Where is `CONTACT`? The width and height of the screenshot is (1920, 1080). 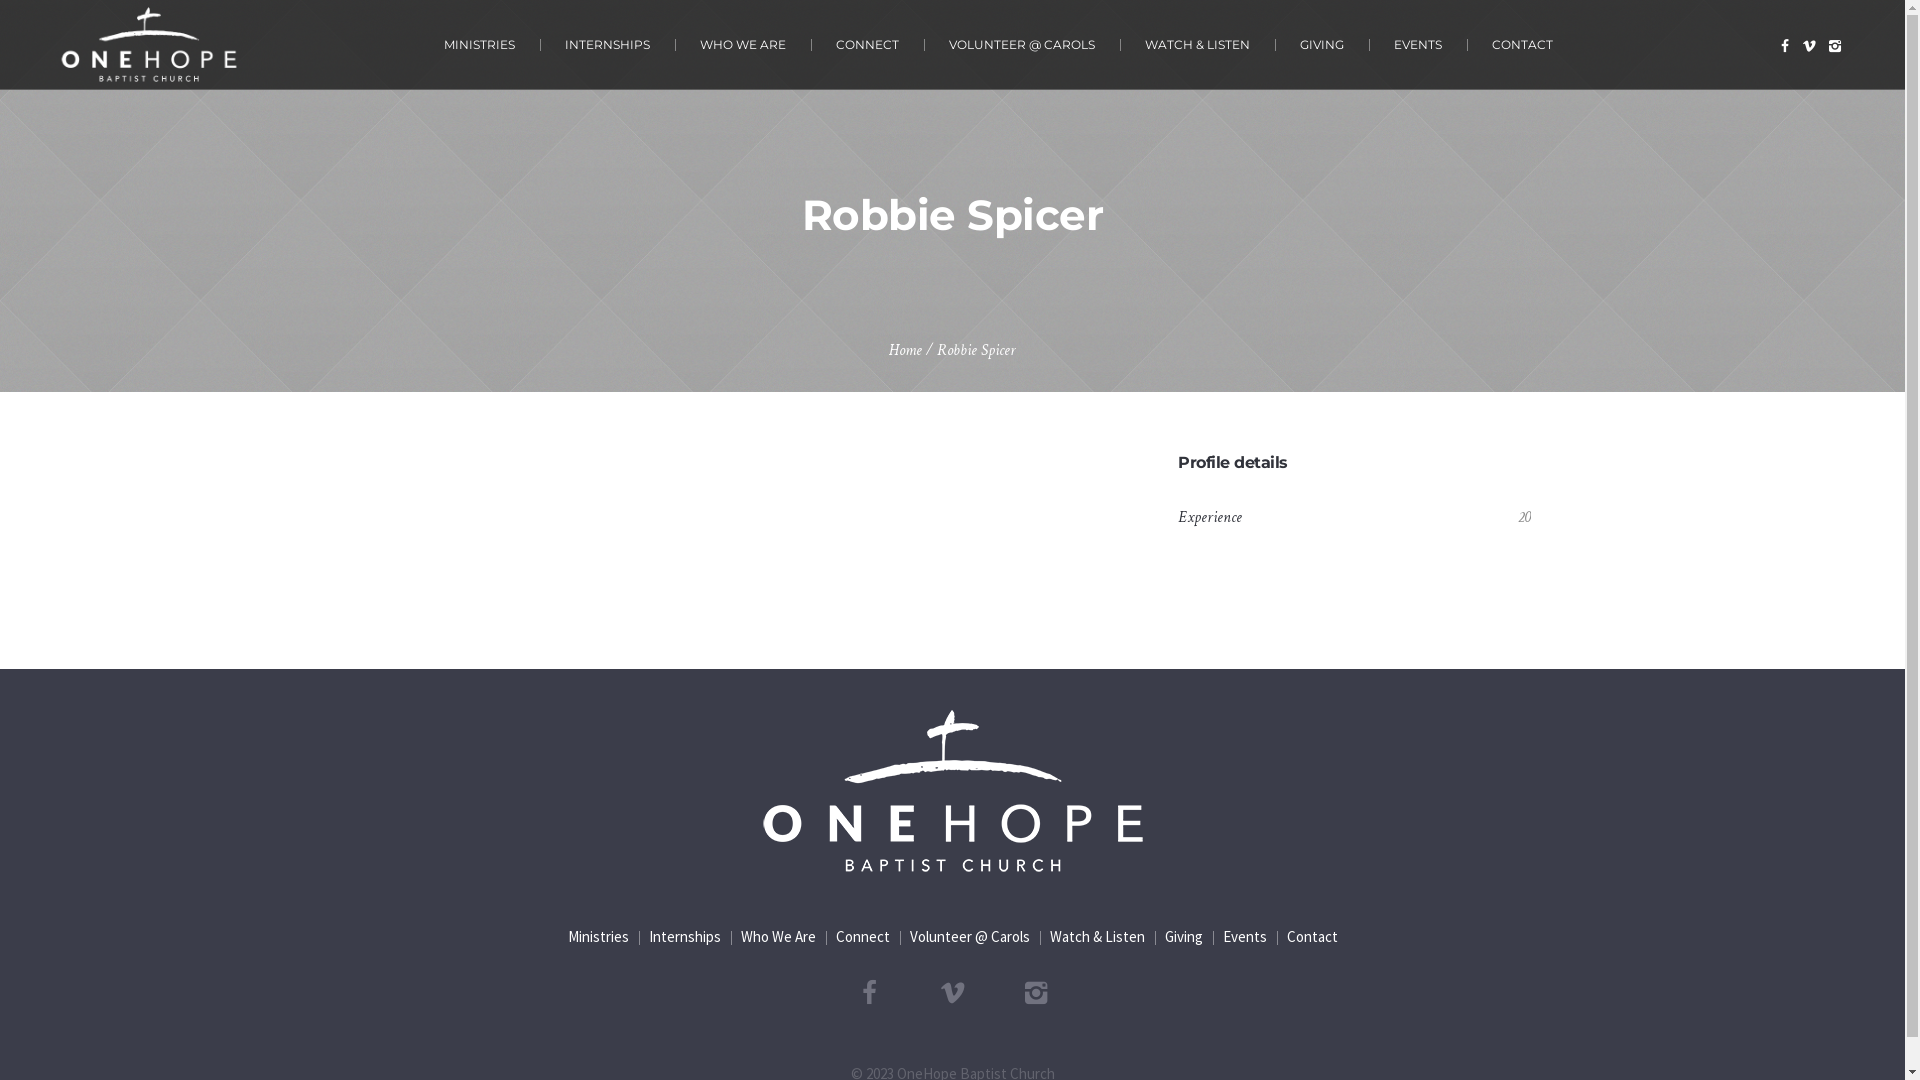 CONTACT is located at coordinates (1522, 44).